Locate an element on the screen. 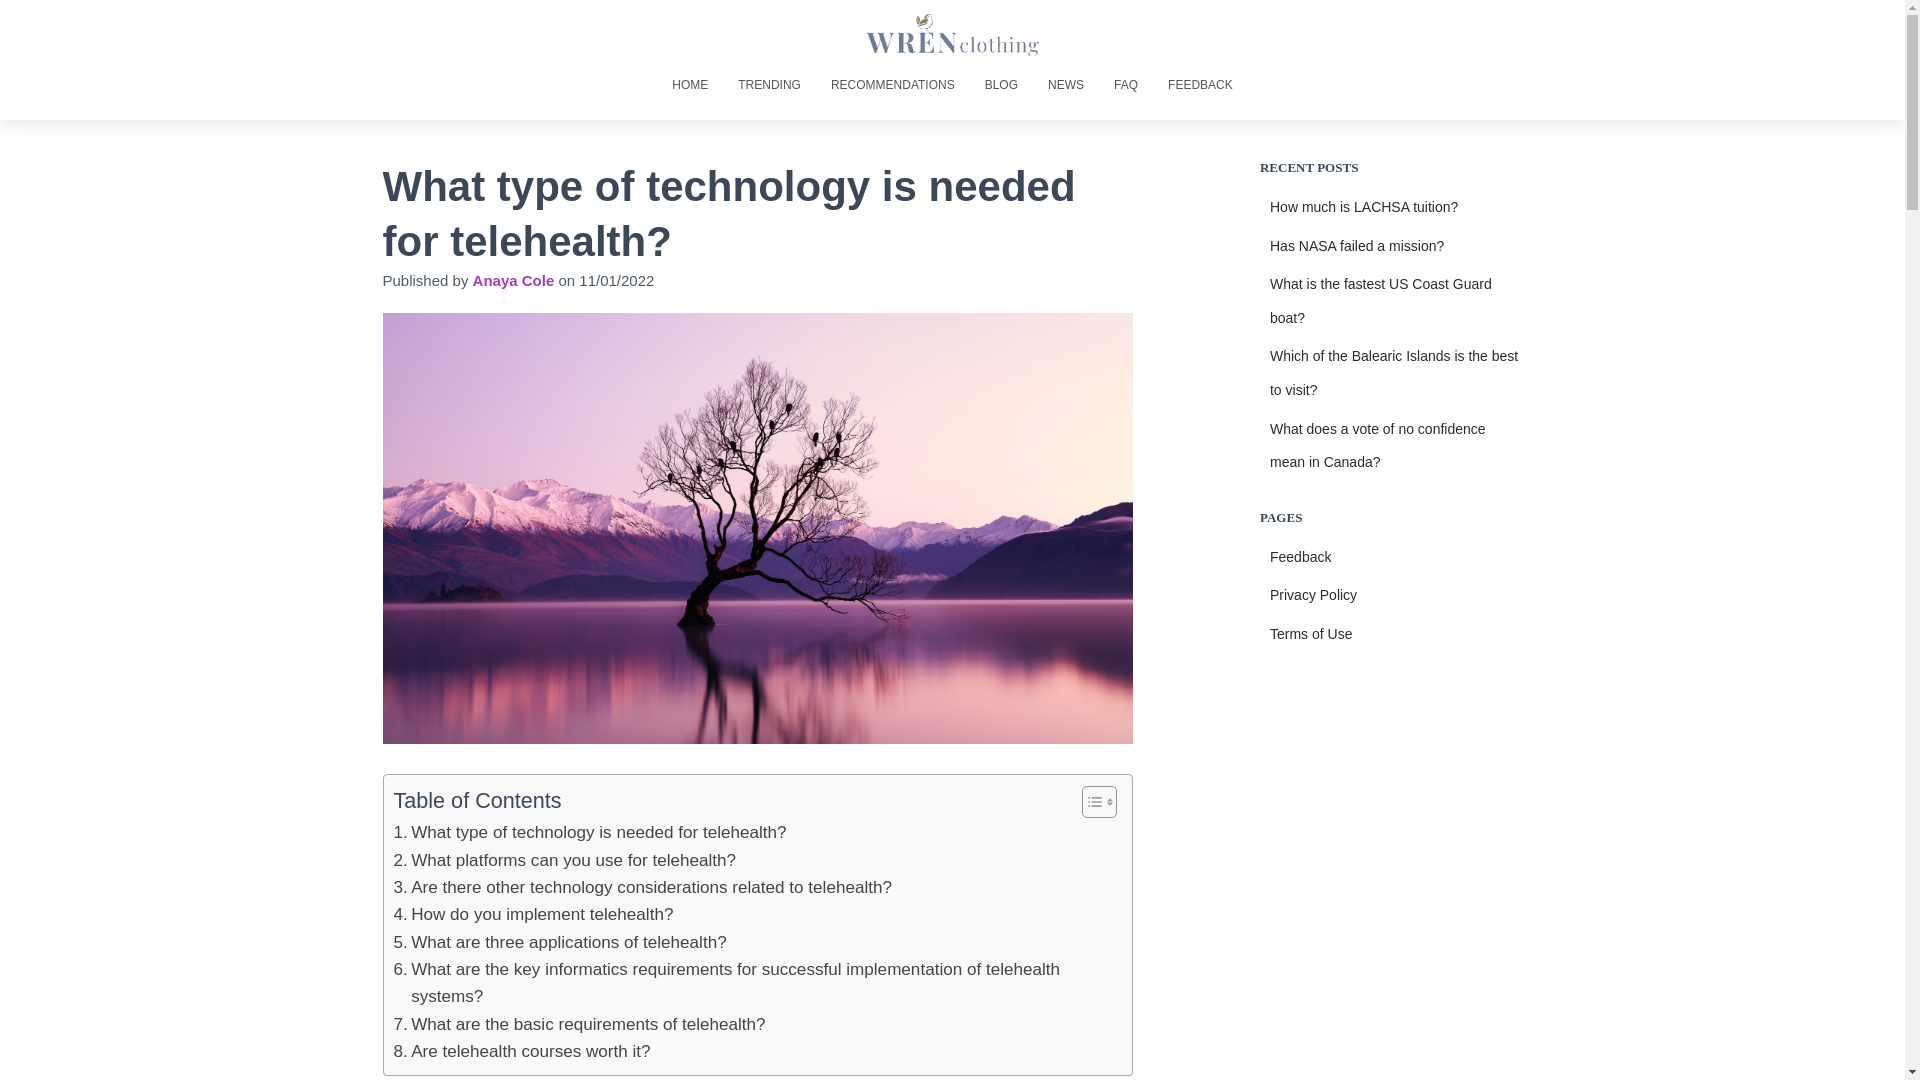  News is located at coordinates (1065, 85).